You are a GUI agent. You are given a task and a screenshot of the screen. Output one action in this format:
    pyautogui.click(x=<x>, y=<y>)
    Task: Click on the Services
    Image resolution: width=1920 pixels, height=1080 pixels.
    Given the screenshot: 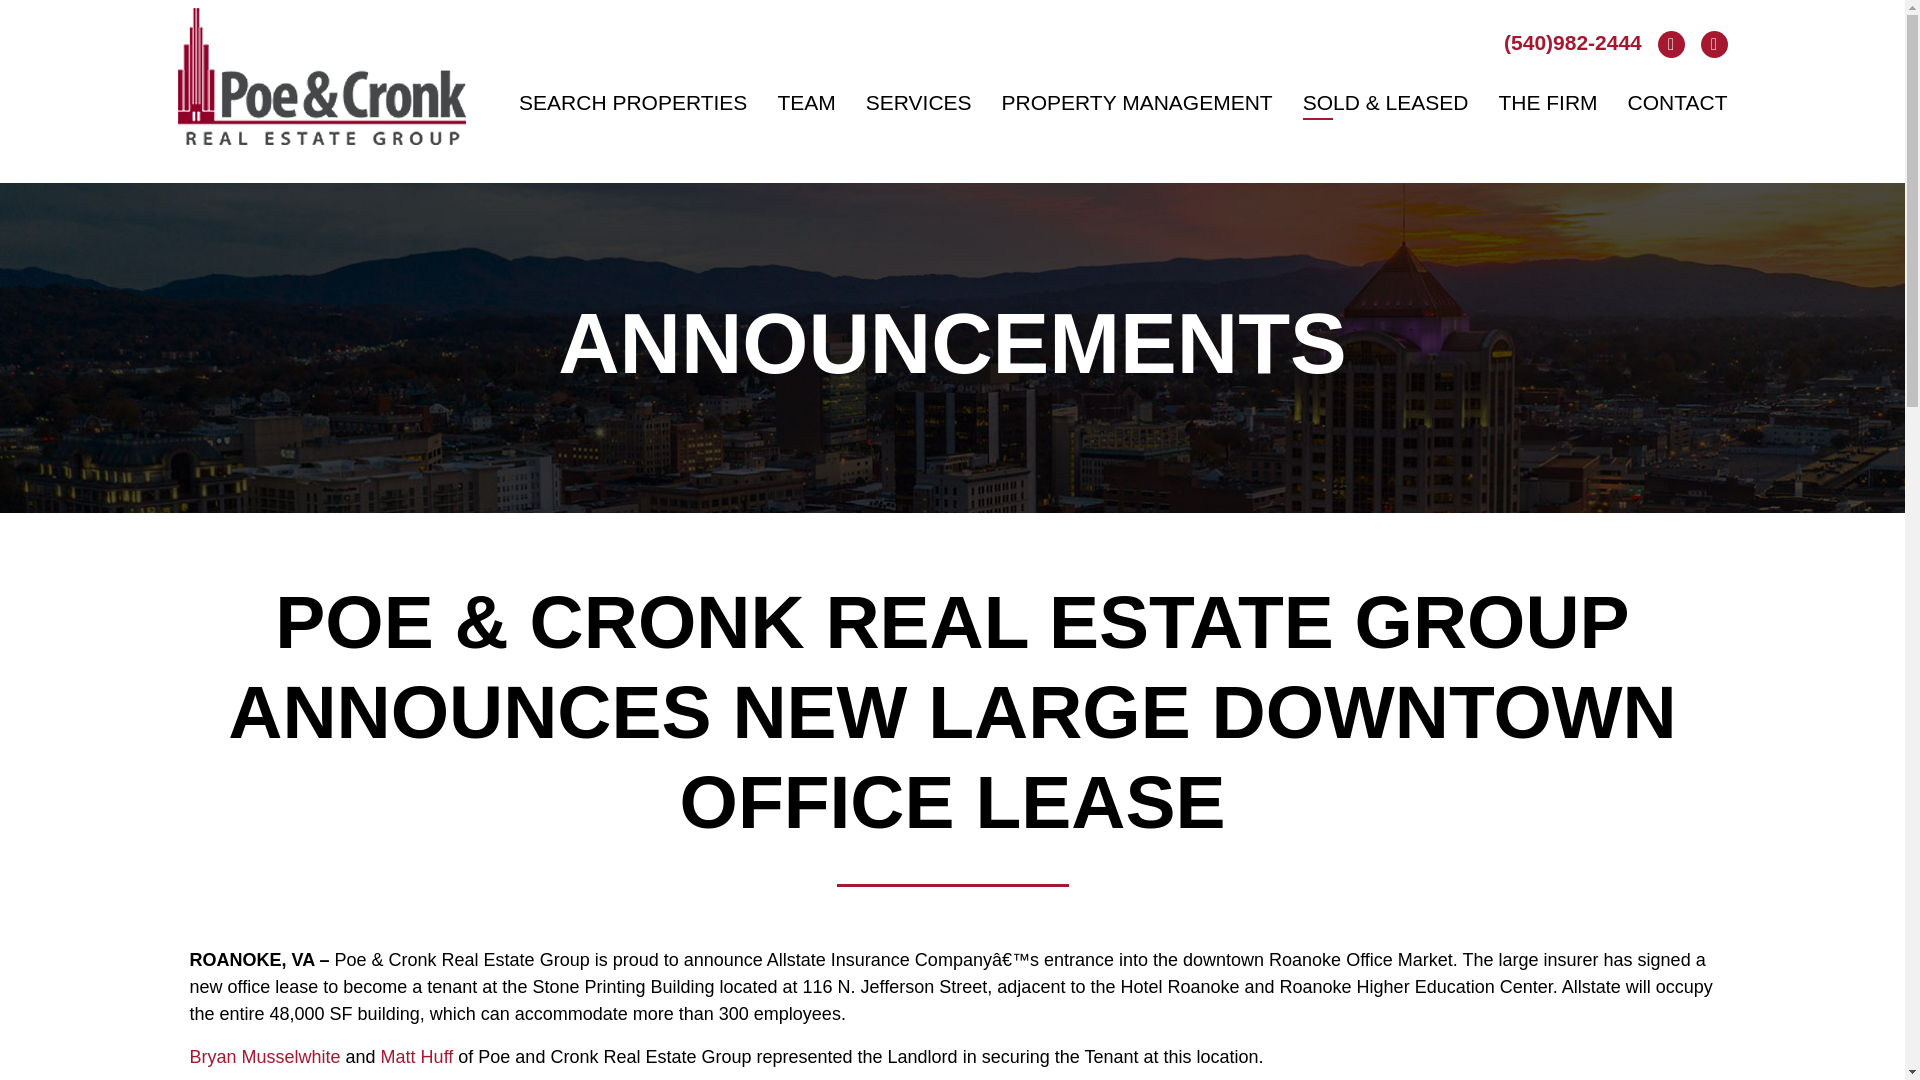 What is the action you would take?
    pyautogui.click(x=918, y=102)
    